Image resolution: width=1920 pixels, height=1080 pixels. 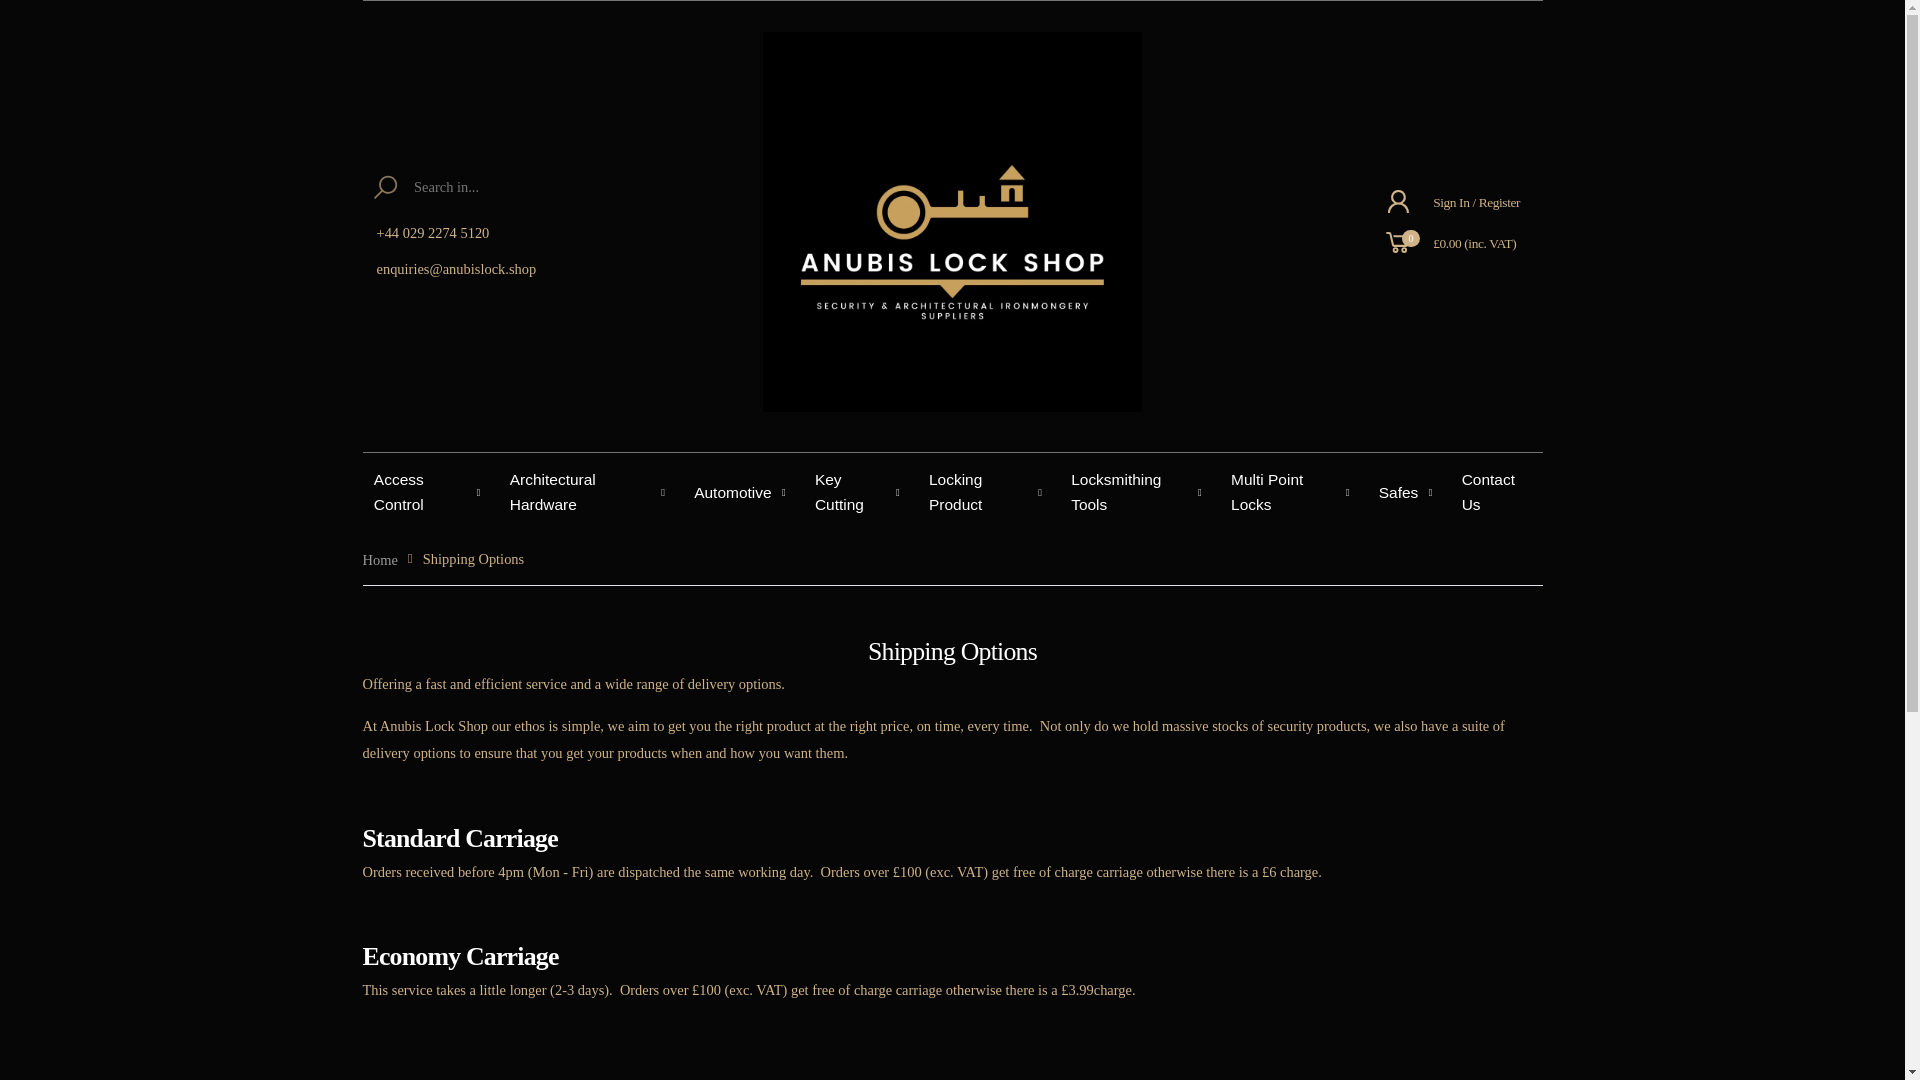 I want to click on Access Control, so click(x=430, y=492).